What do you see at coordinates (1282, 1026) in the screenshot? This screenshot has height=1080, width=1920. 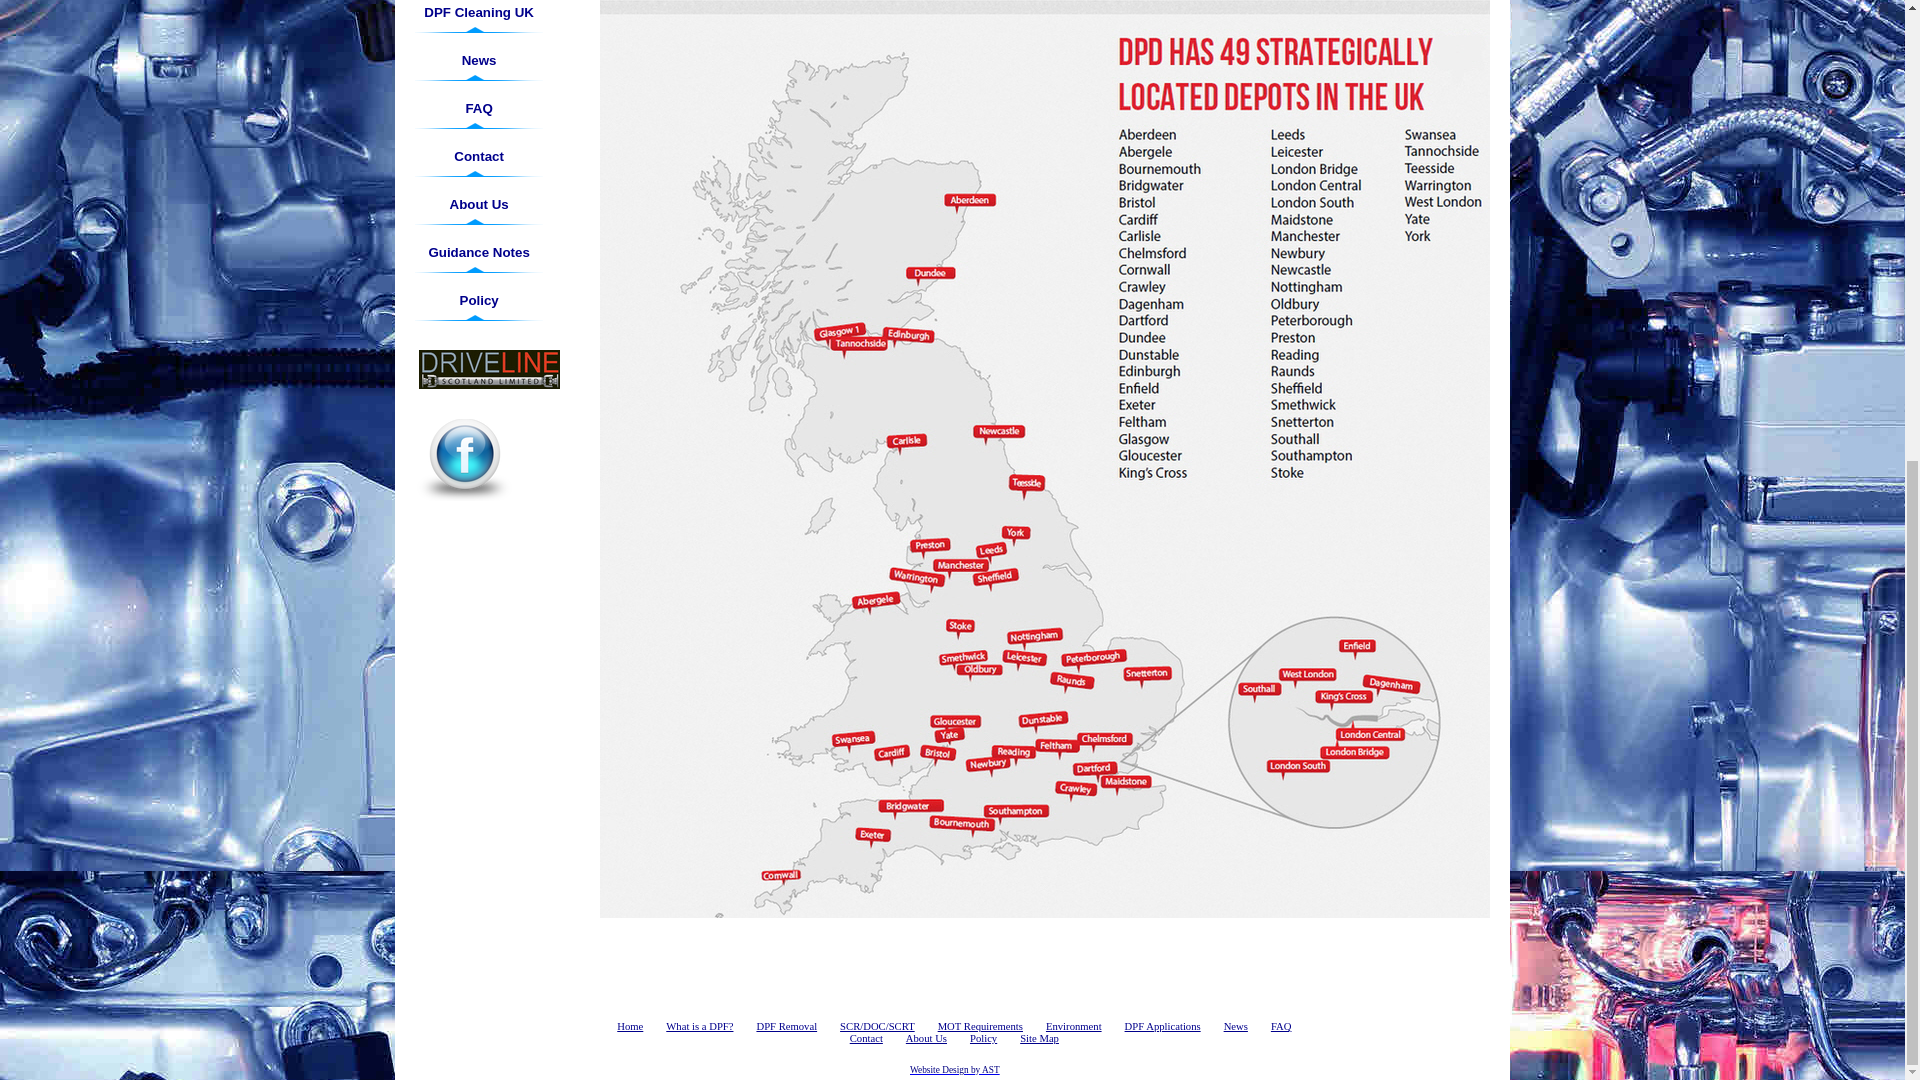 I see `FAQ` at bounding box center [1282, 1026].